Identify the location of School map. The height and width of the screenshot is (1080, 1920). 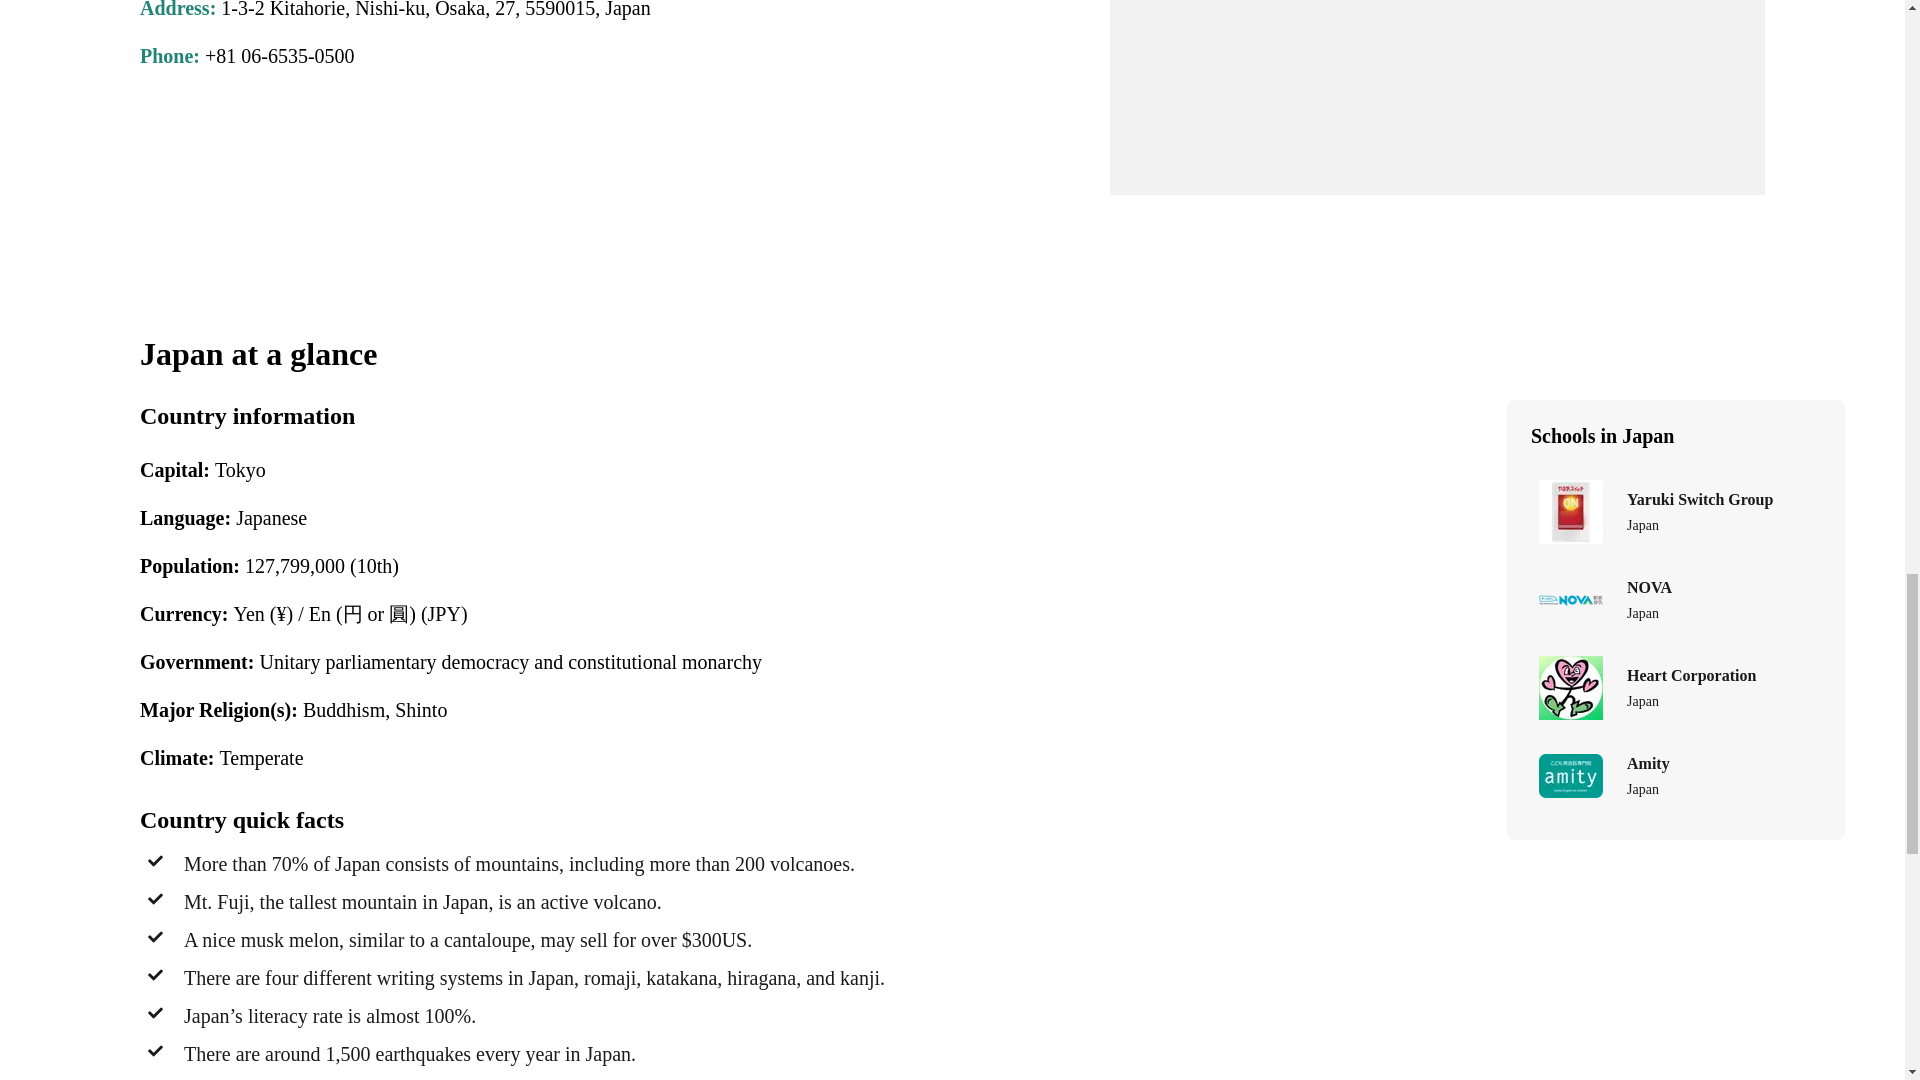
(1436, 98).